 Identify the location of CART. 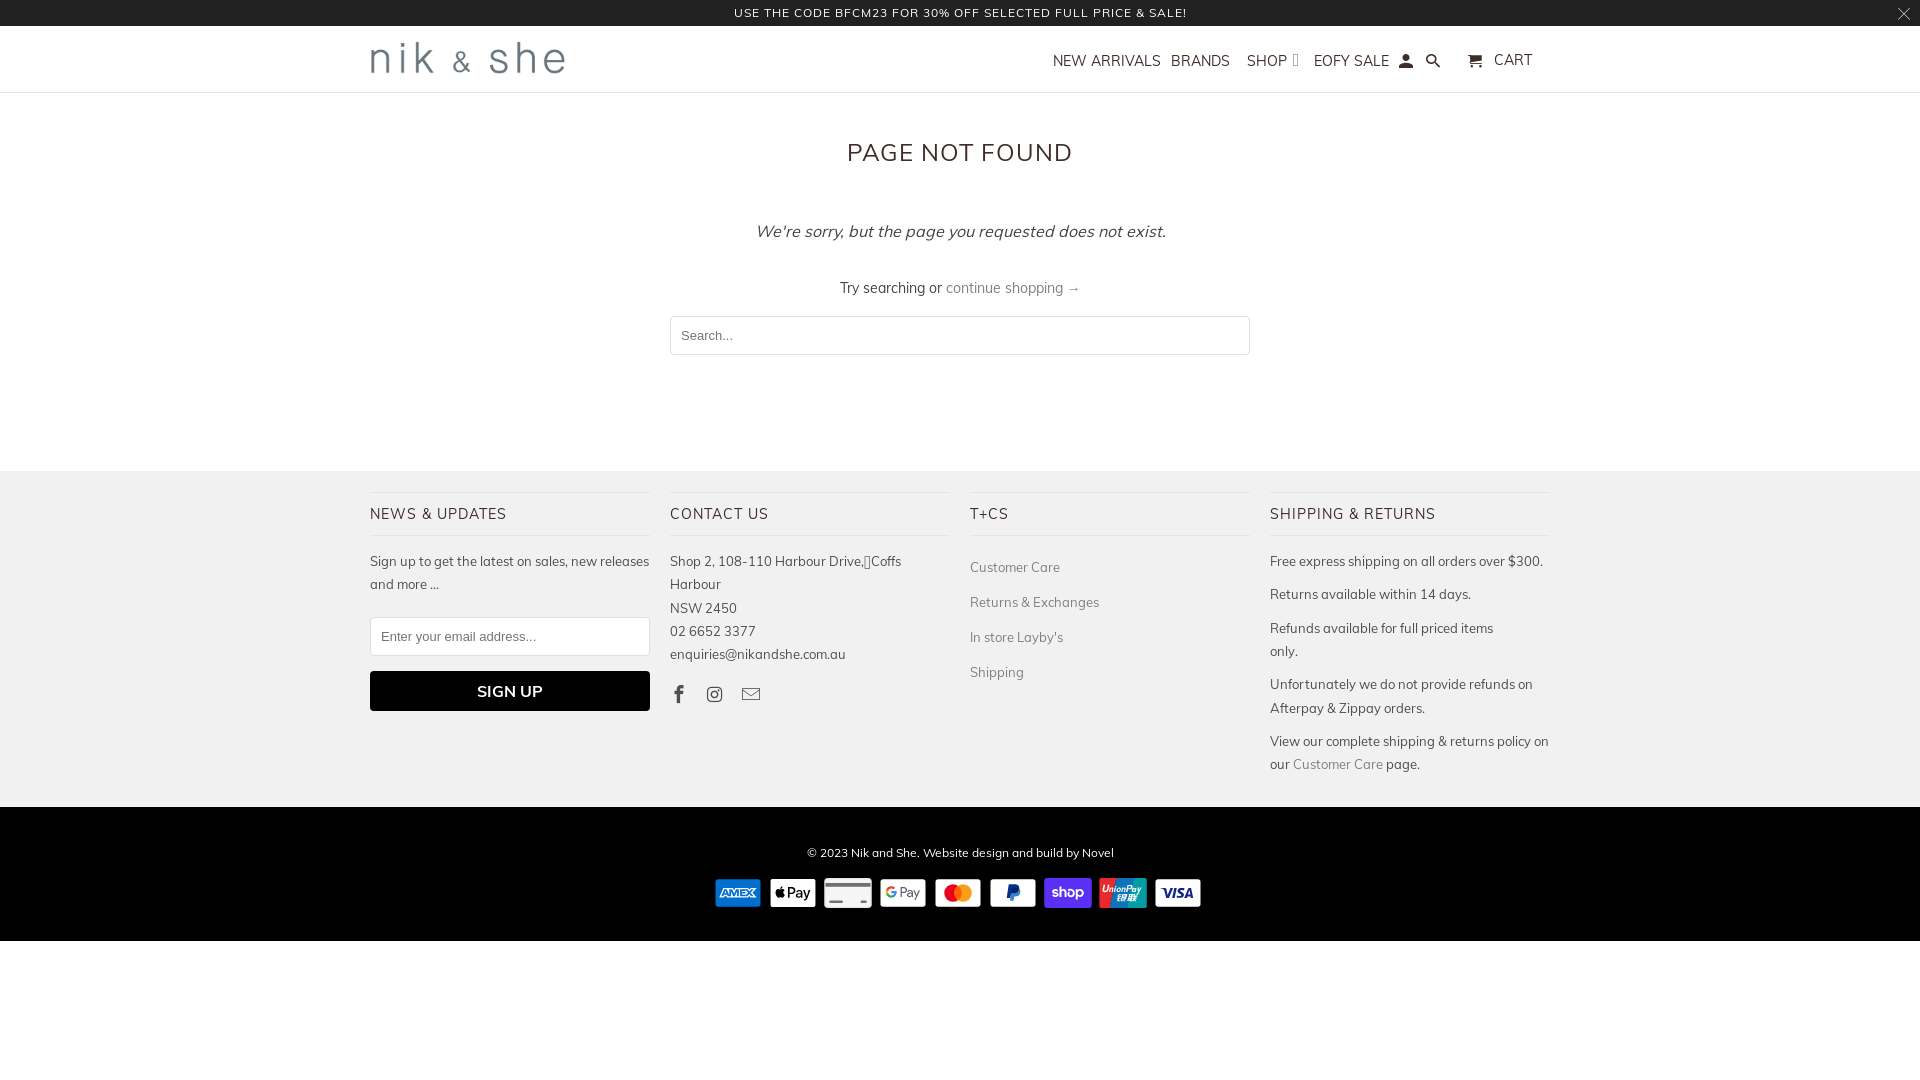
(1500, 61).